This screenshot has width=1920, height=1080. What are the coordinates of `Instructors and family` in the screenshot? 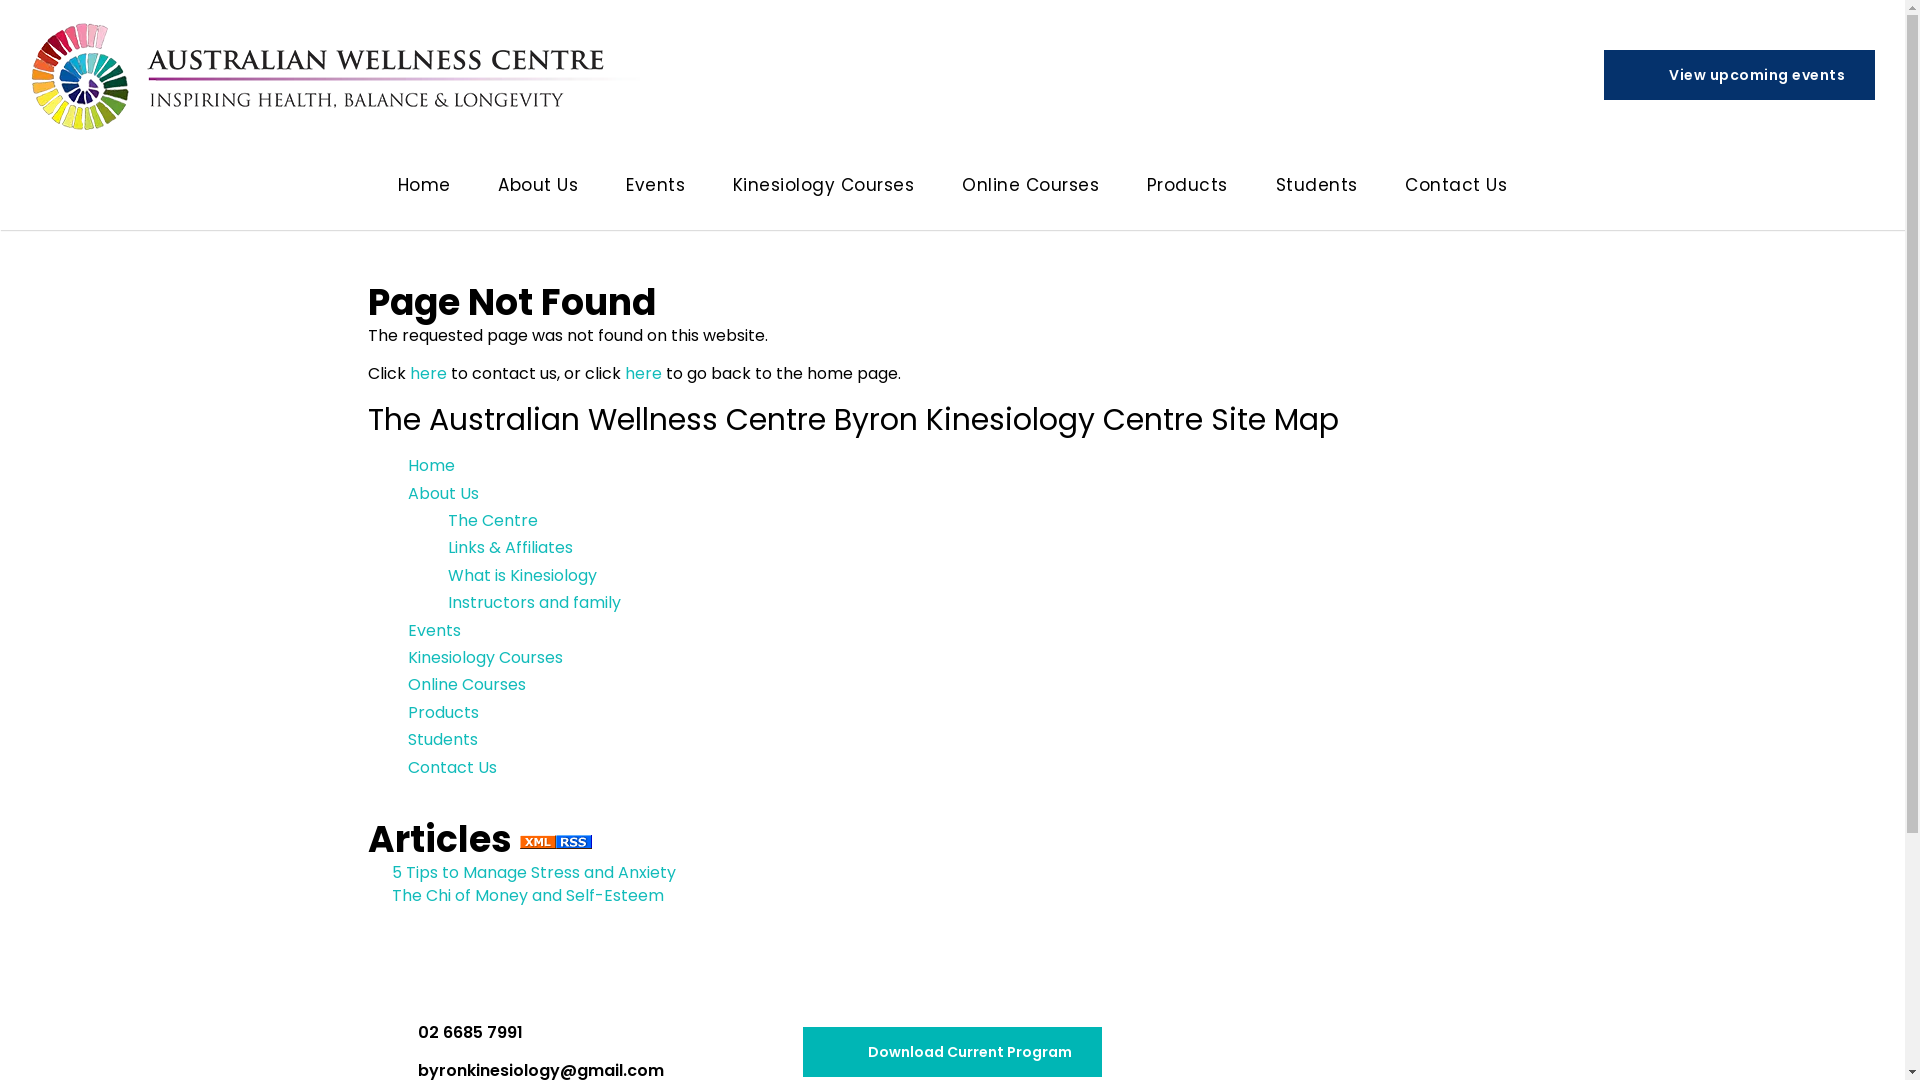 It's located at (534, 602).